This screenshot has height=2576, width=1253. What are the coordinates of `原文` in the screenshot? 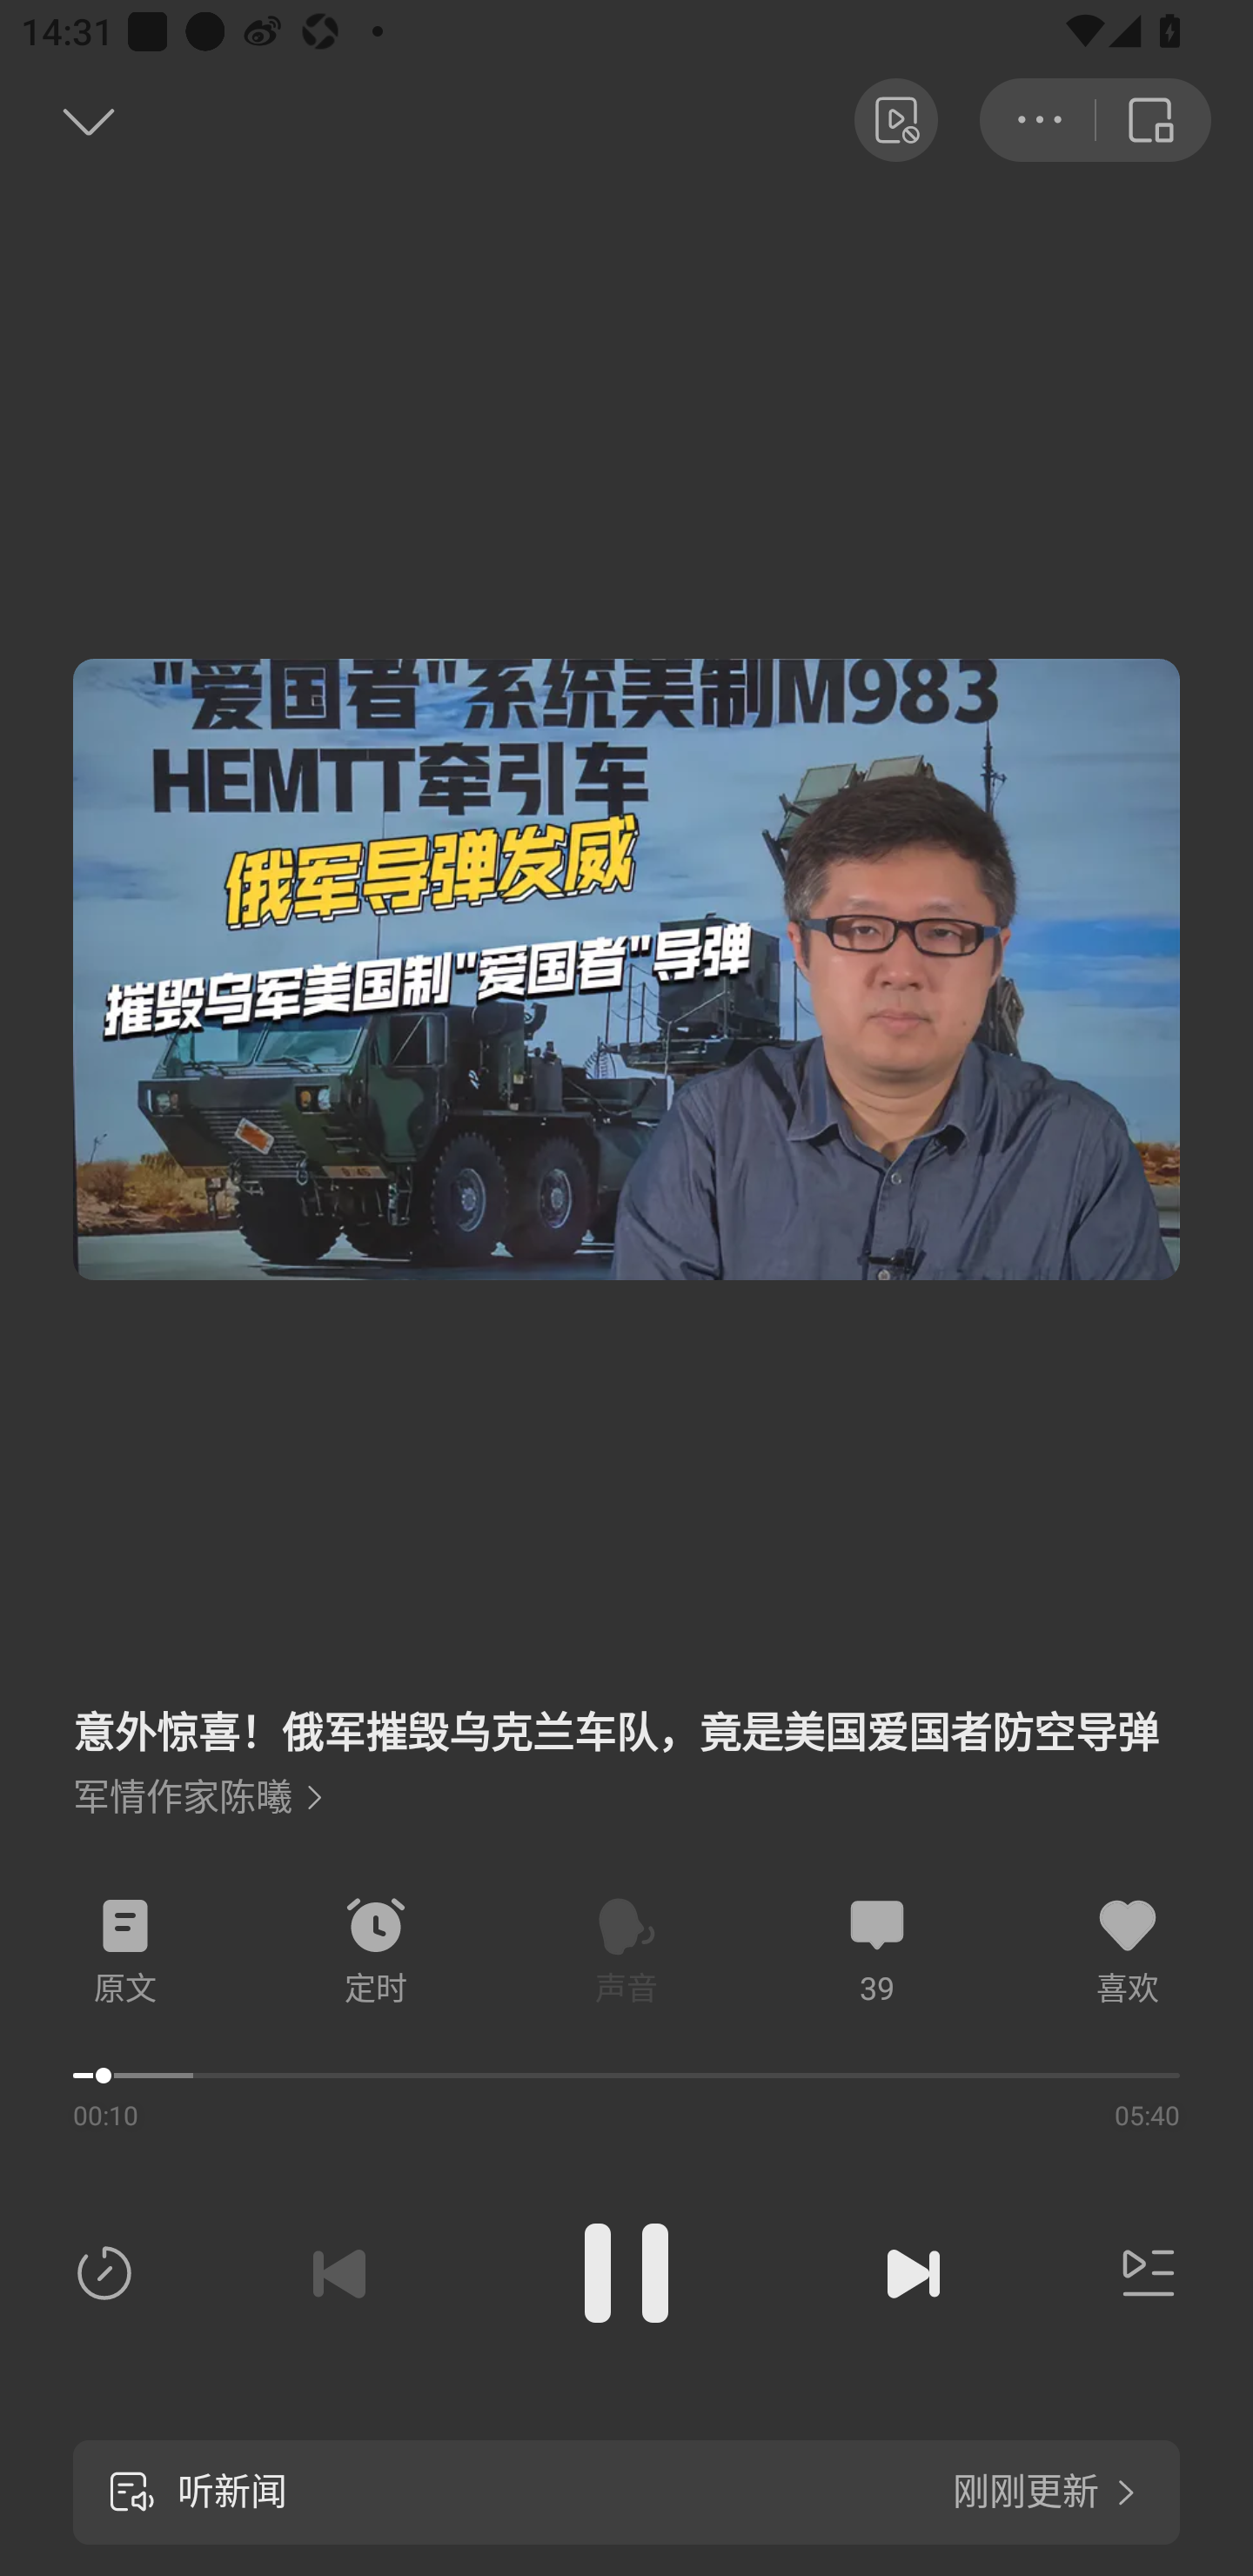 It's located at (125, 1952).